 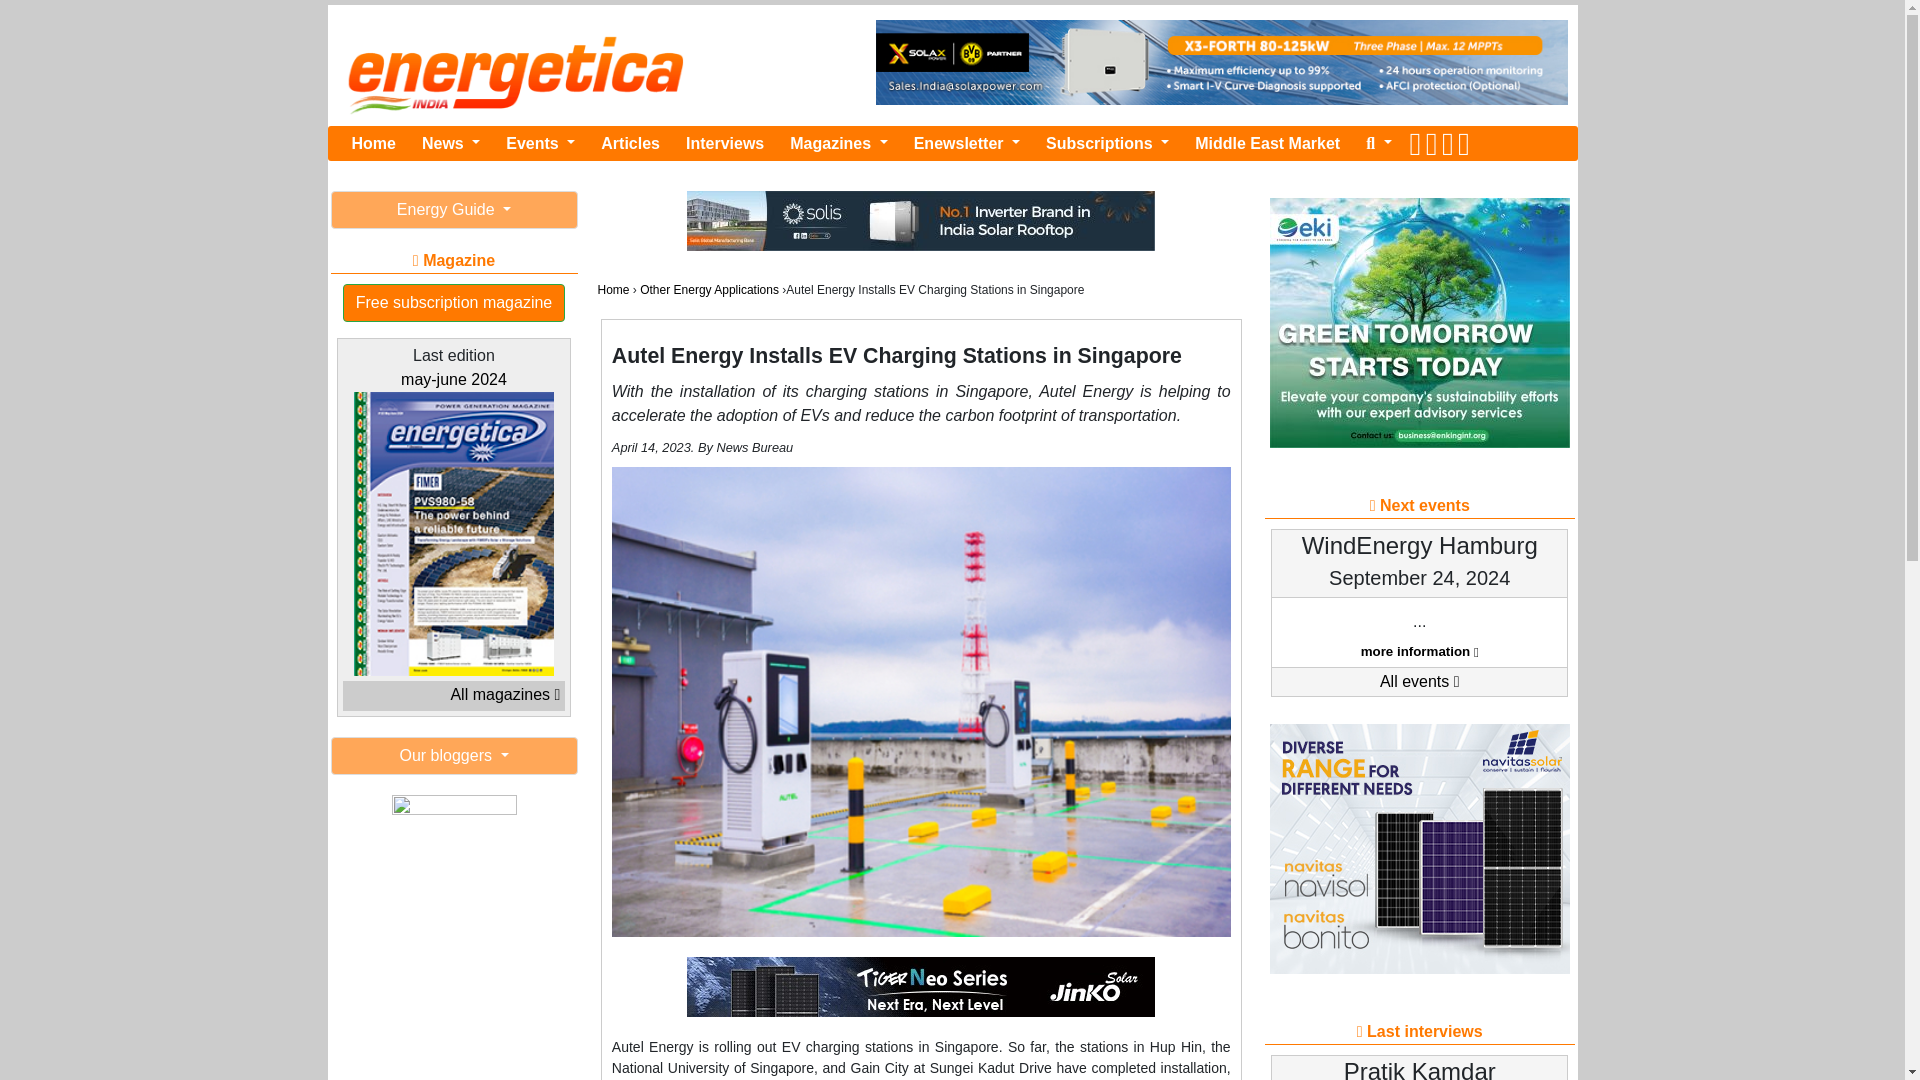 I want to click on News, so click(x=450, y=144).